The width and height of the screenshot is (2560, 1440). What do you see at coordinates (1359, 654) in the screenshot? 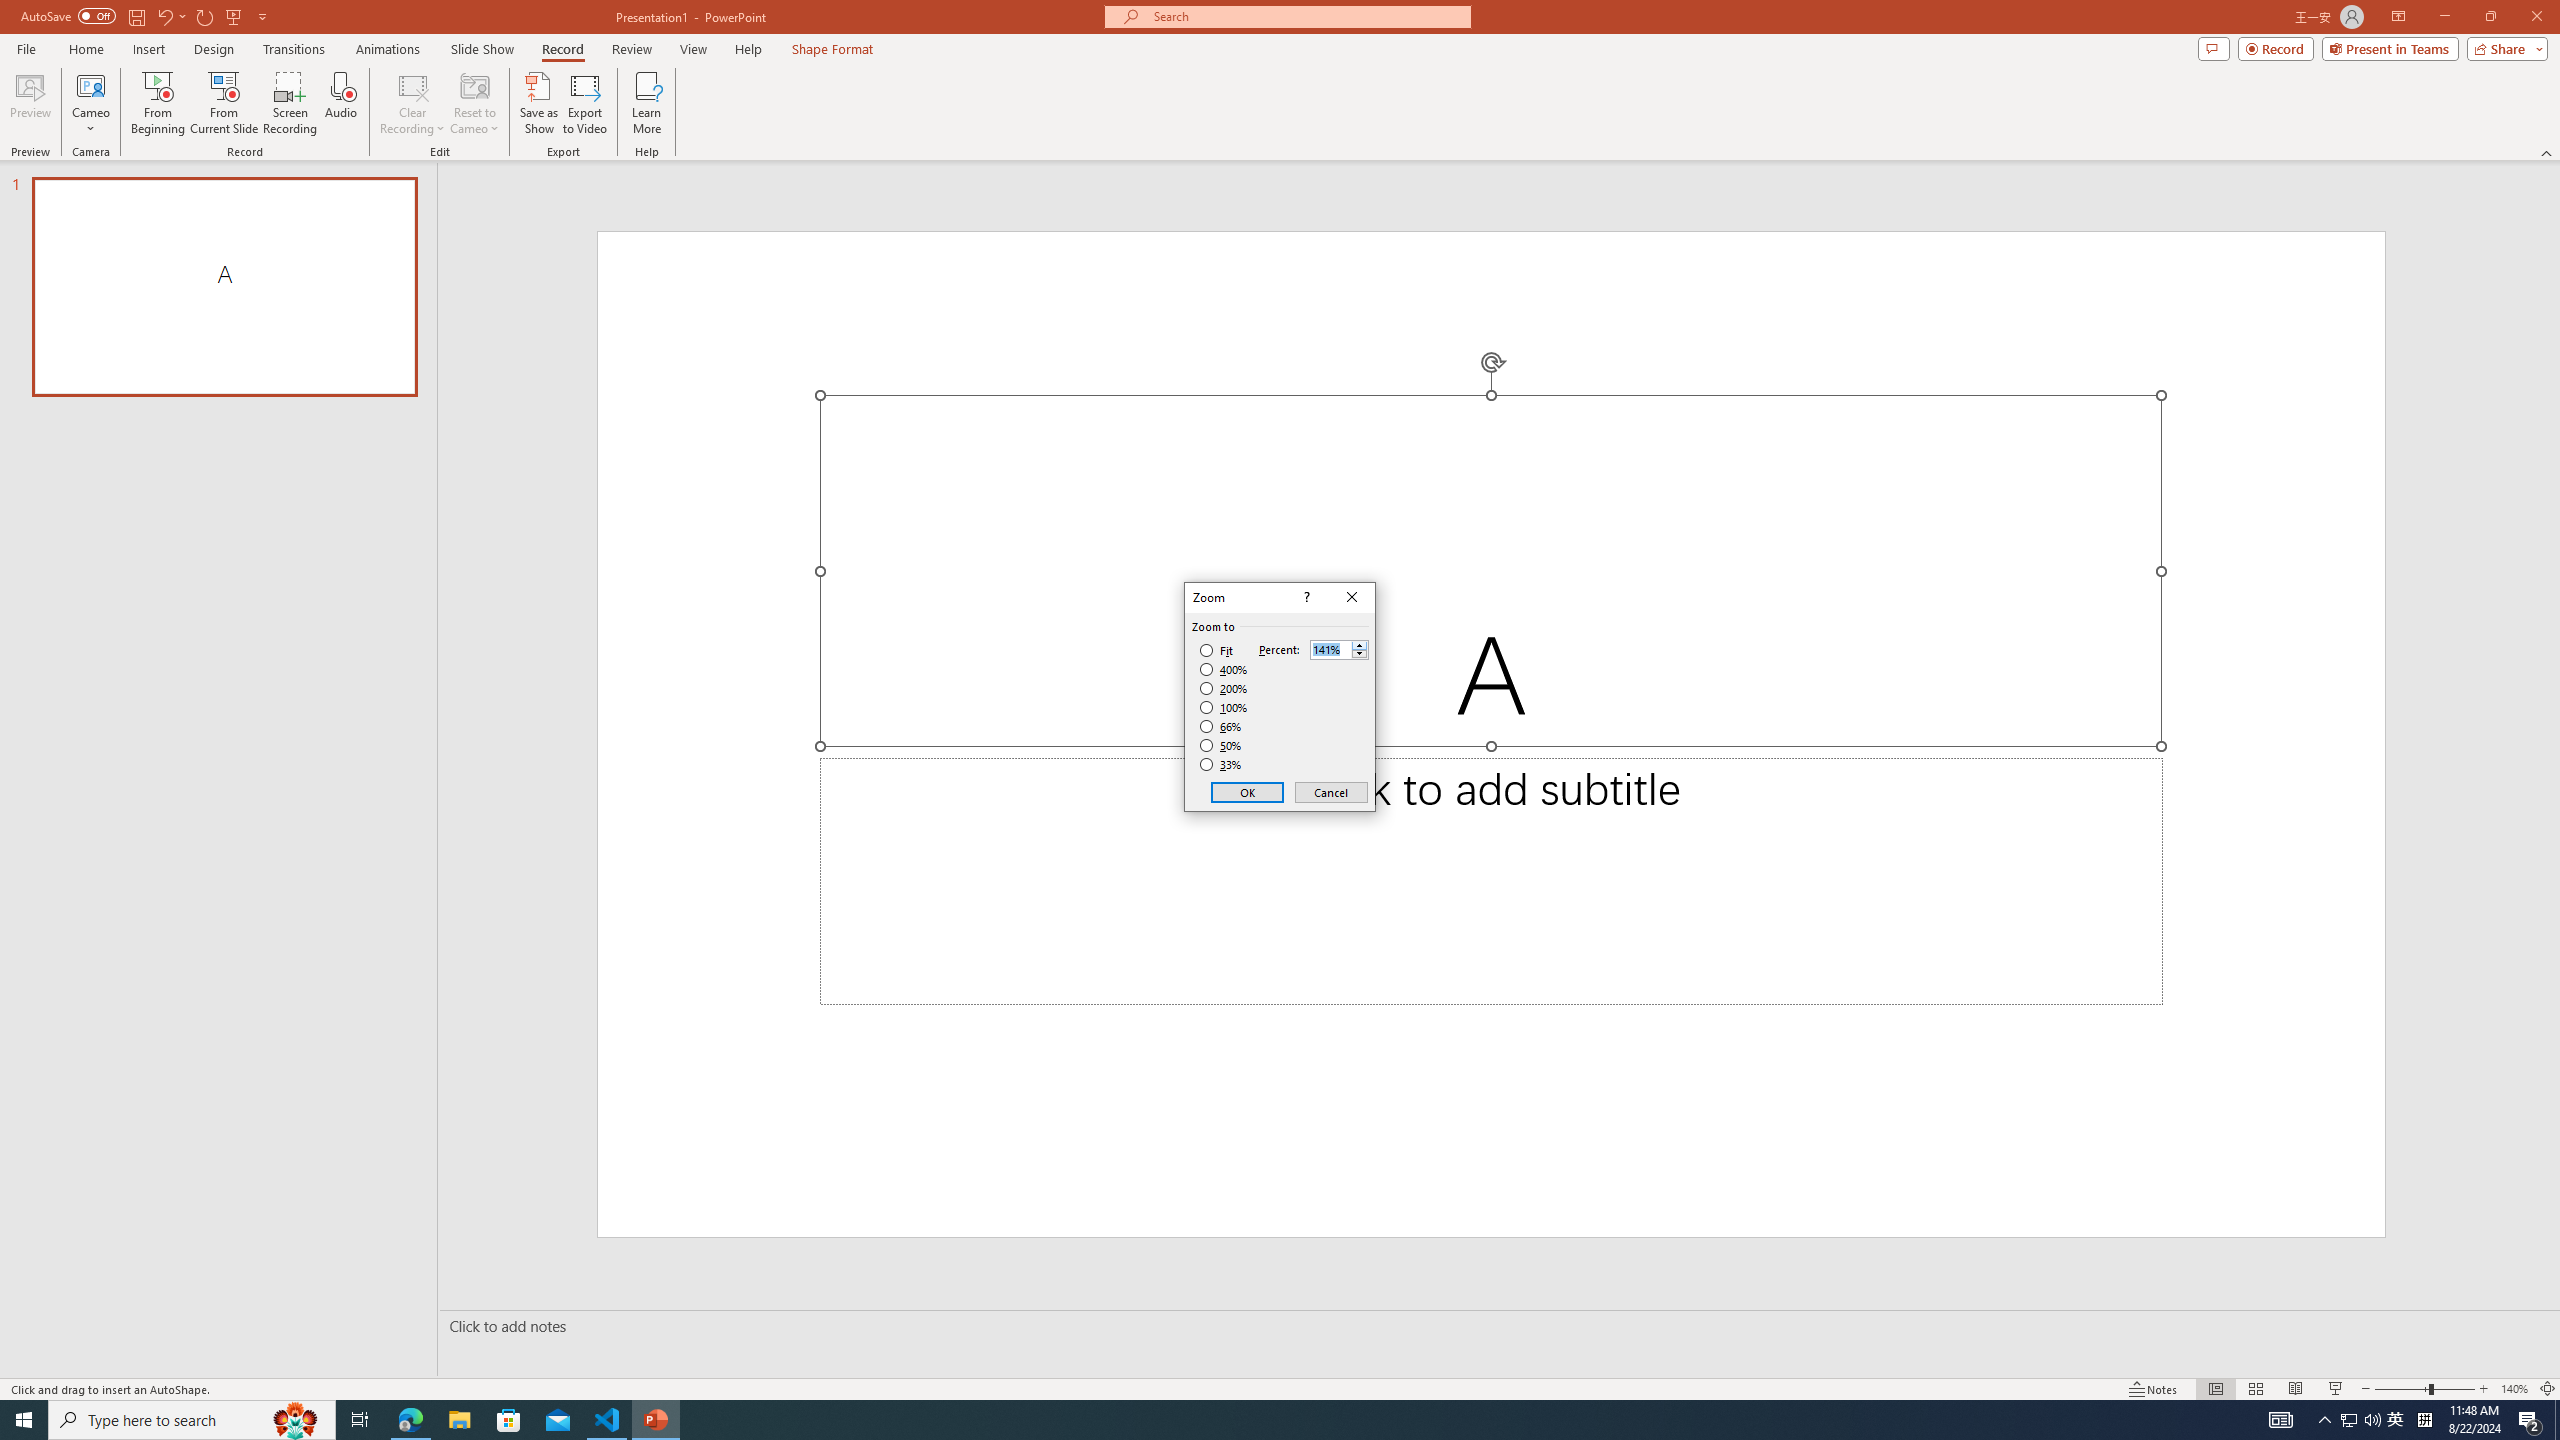
I see `Less` at bounding box center [1359, 654].